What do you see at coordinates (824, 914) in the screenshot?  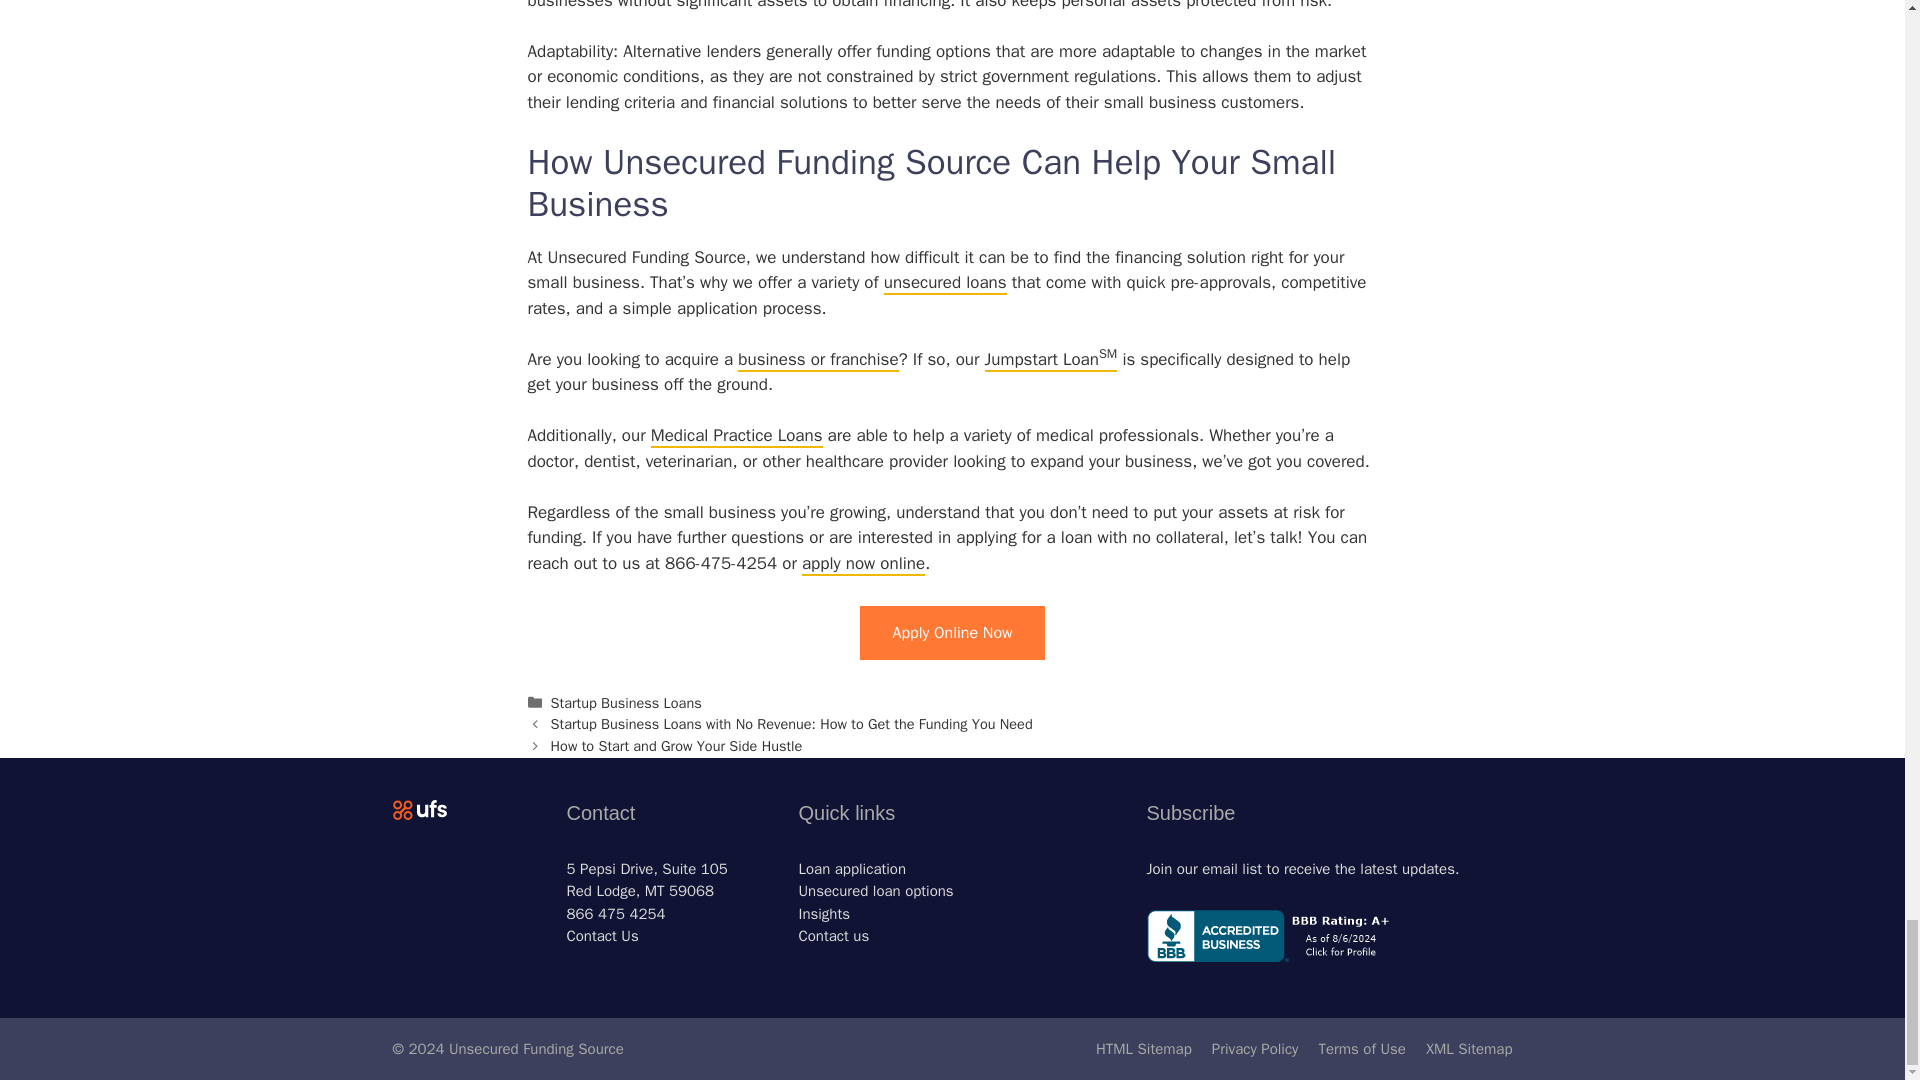 I see `Finance blog` at bounding box center [824, 914].